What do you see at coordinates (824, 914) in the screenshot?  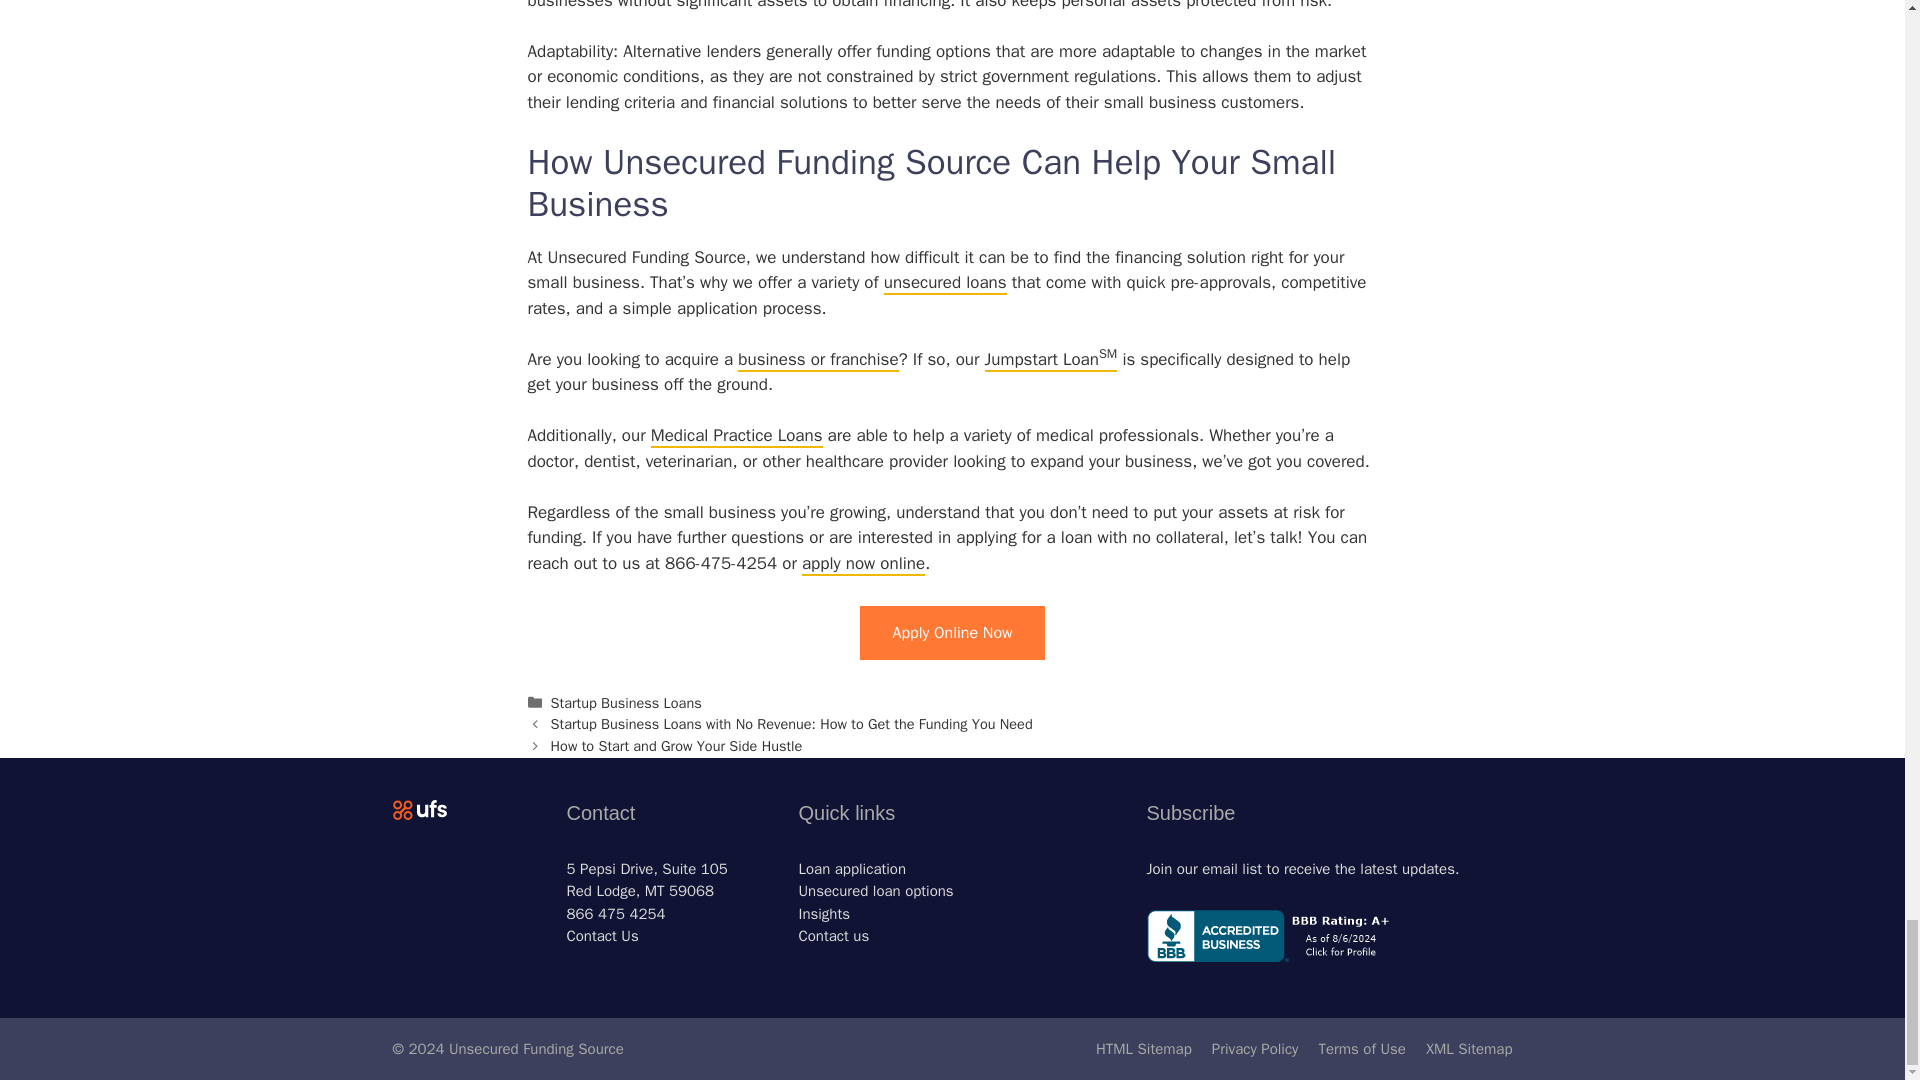 I see `Finance blog` at bounding box center [824, 914].